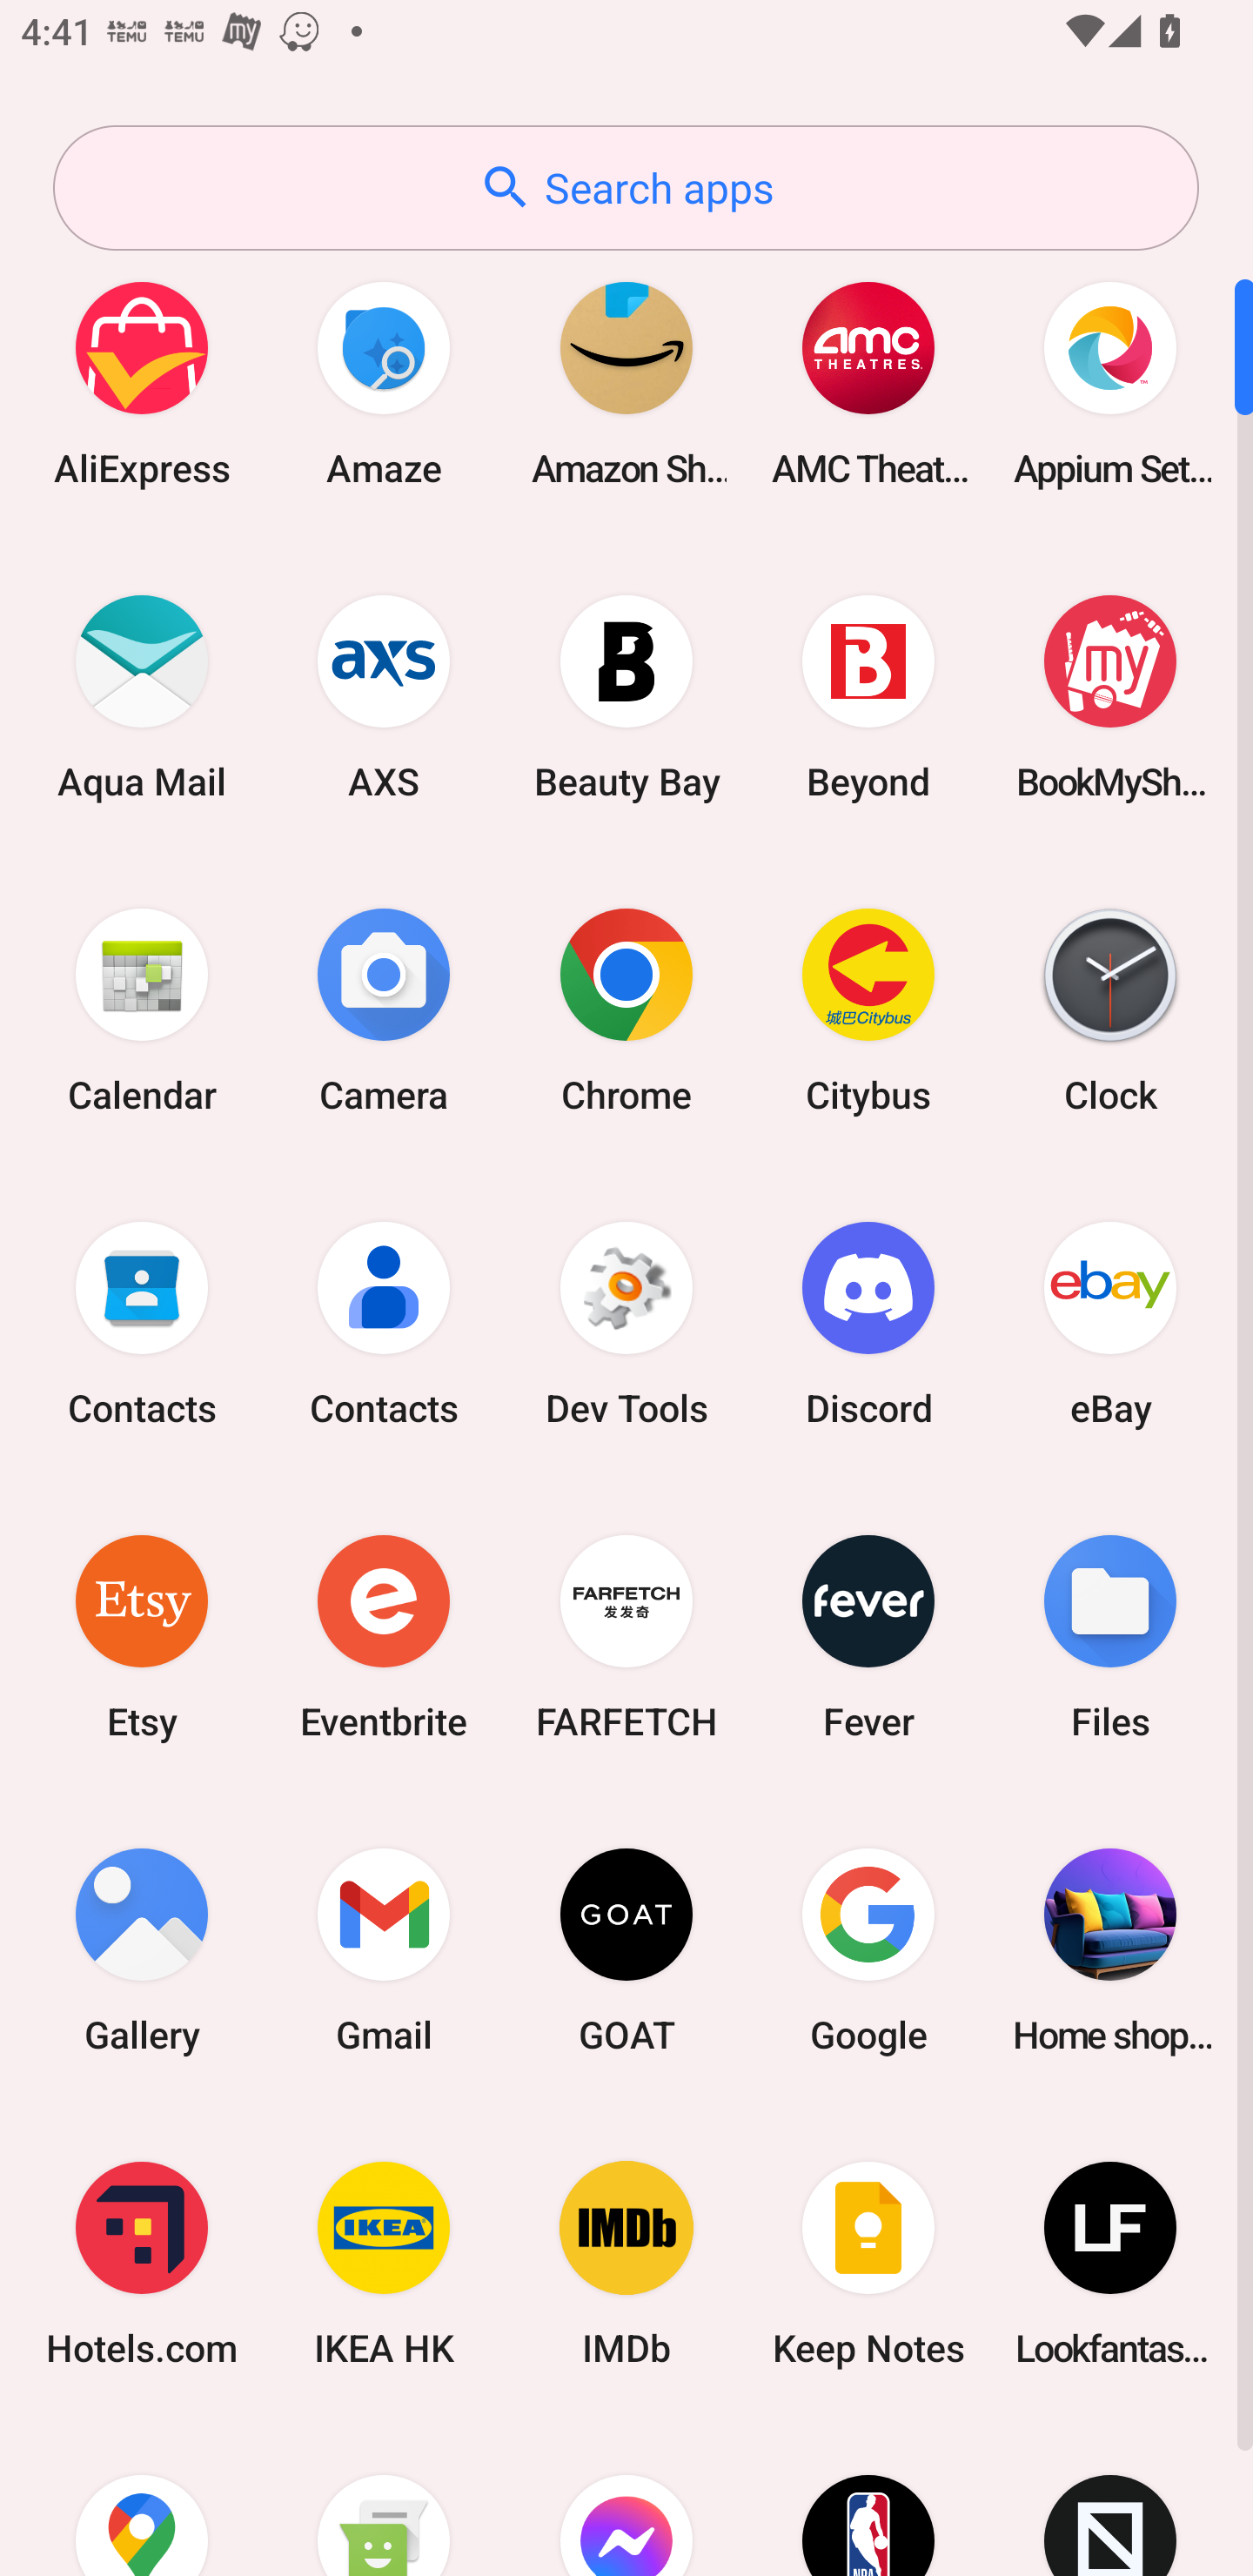 Image resolution: width=1253 pixels, height=2576 pixels. I want to click on Eventbrite, so click(384, 1636).